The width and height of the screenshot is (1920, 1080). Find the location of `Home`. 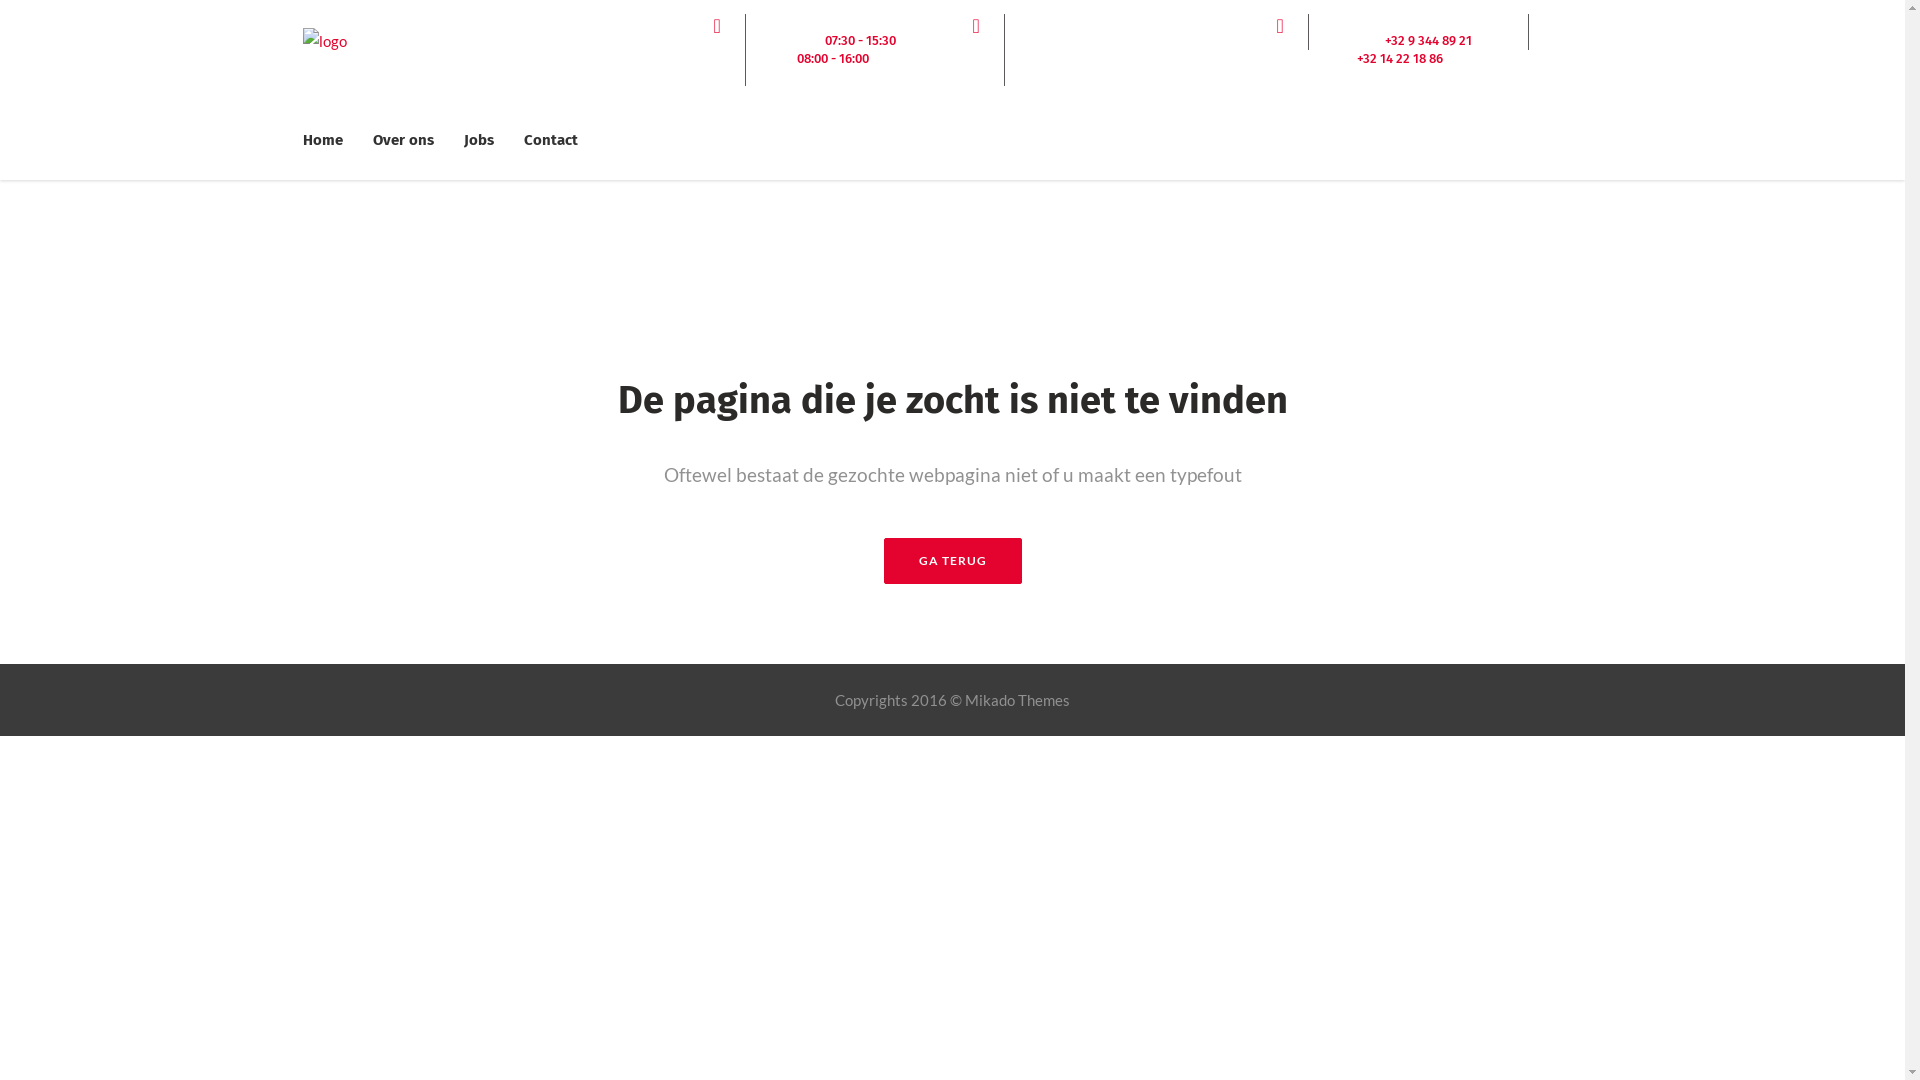

Home is located at coordinates (330, 140).